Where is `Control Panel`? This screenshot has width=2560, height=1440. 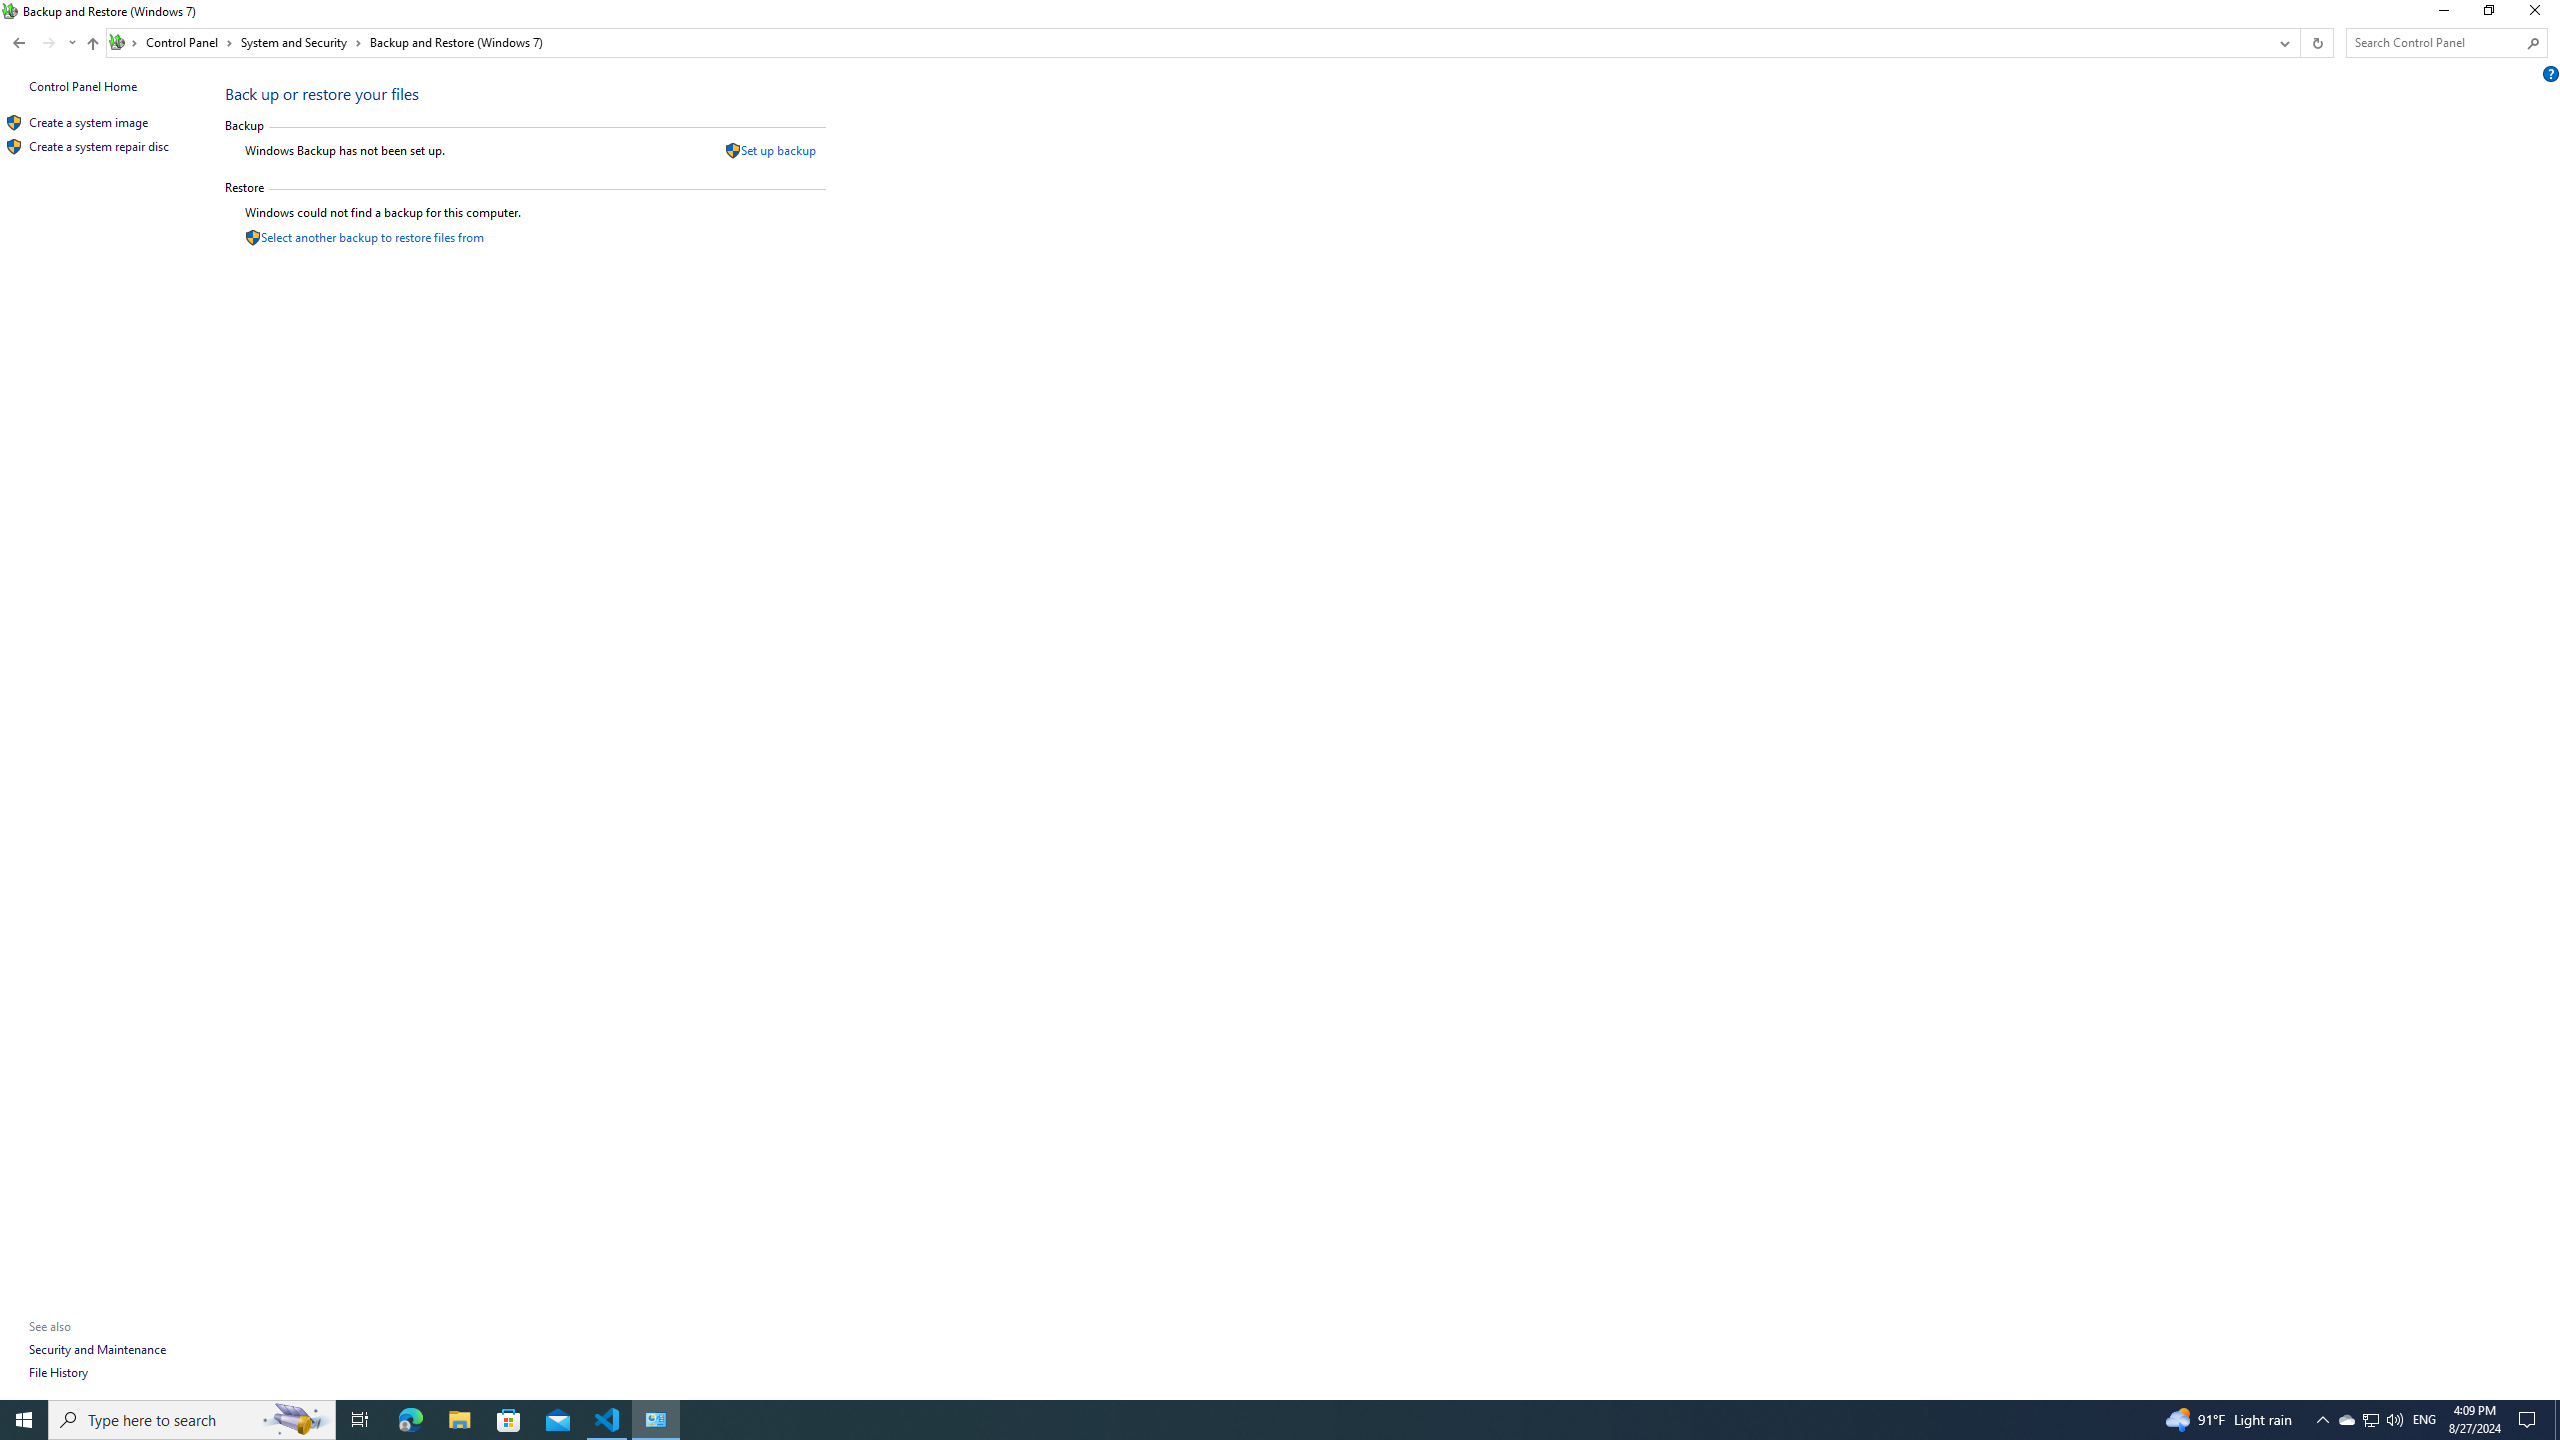
Control Panel is located at coordinates (189, 42).